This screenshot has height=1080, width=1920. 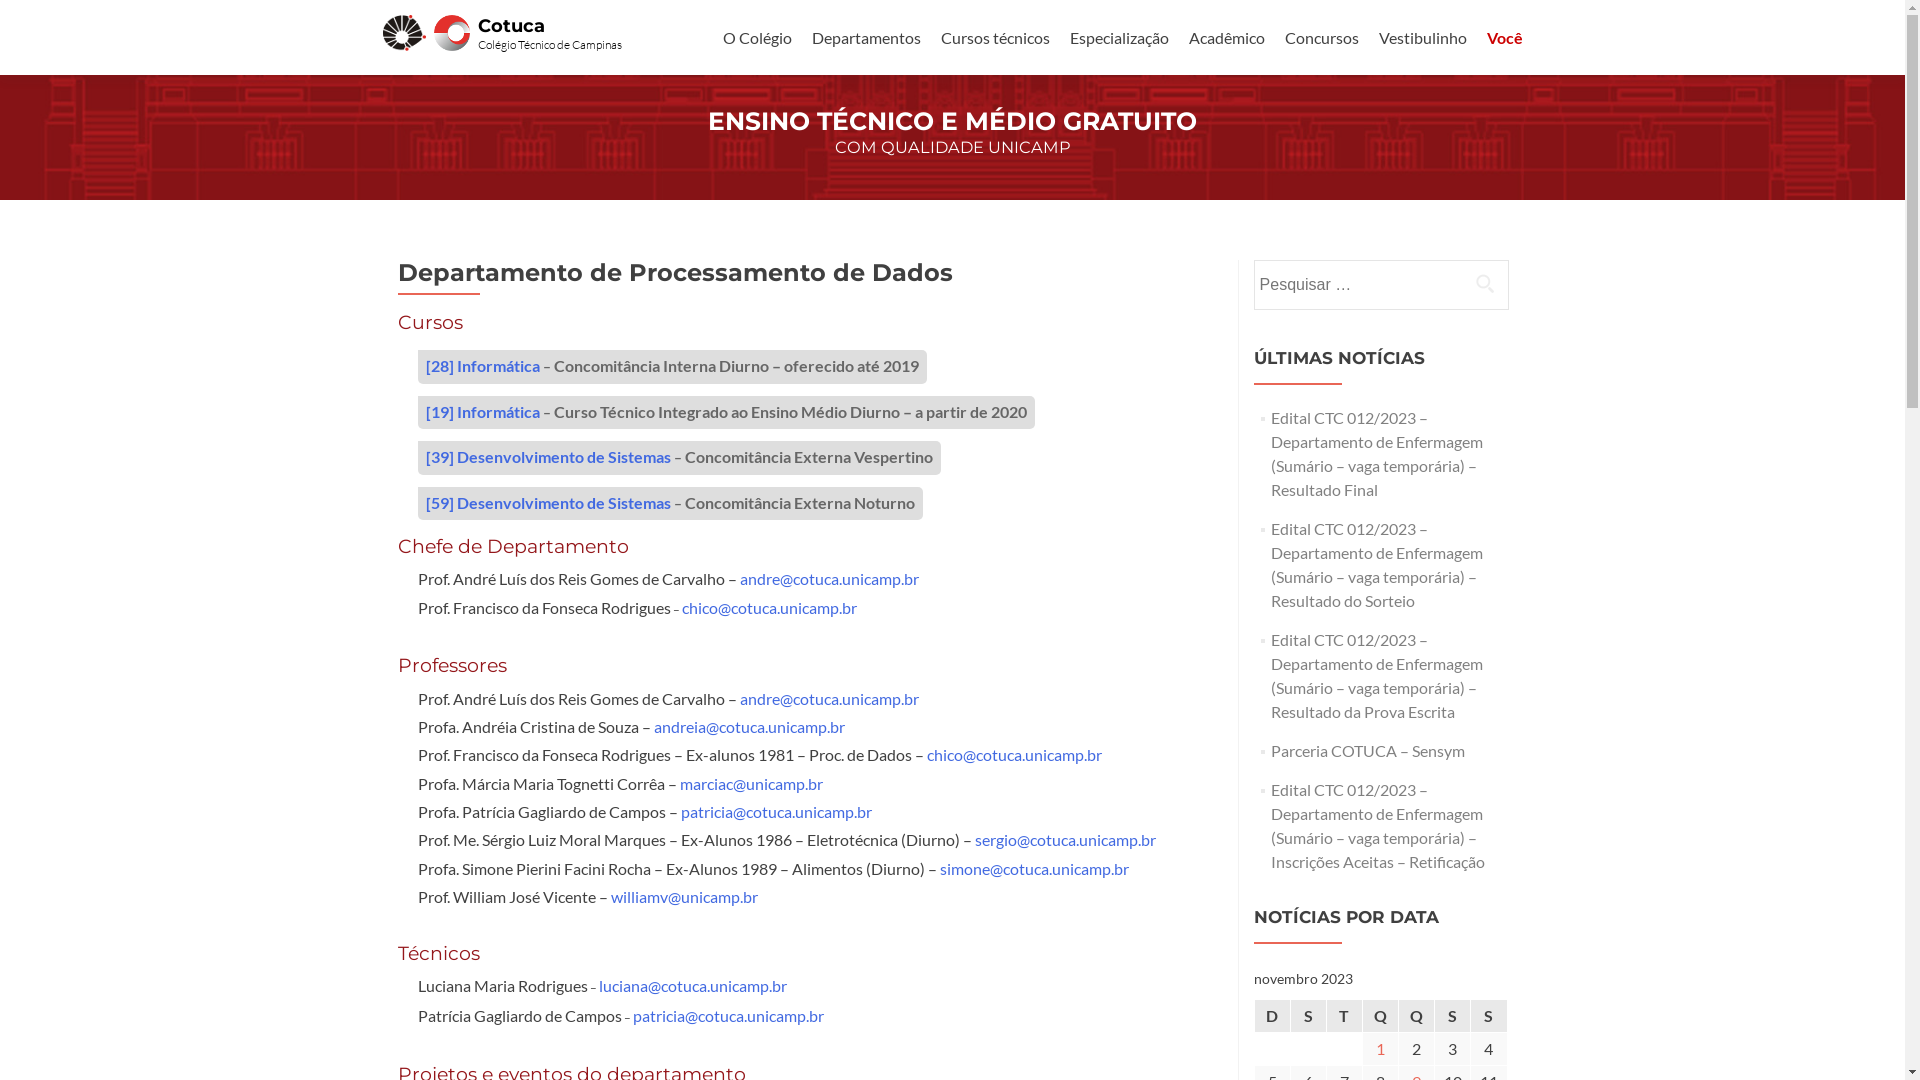 I want to click on williamv@unicamp.br, so click(x=684, y=896).